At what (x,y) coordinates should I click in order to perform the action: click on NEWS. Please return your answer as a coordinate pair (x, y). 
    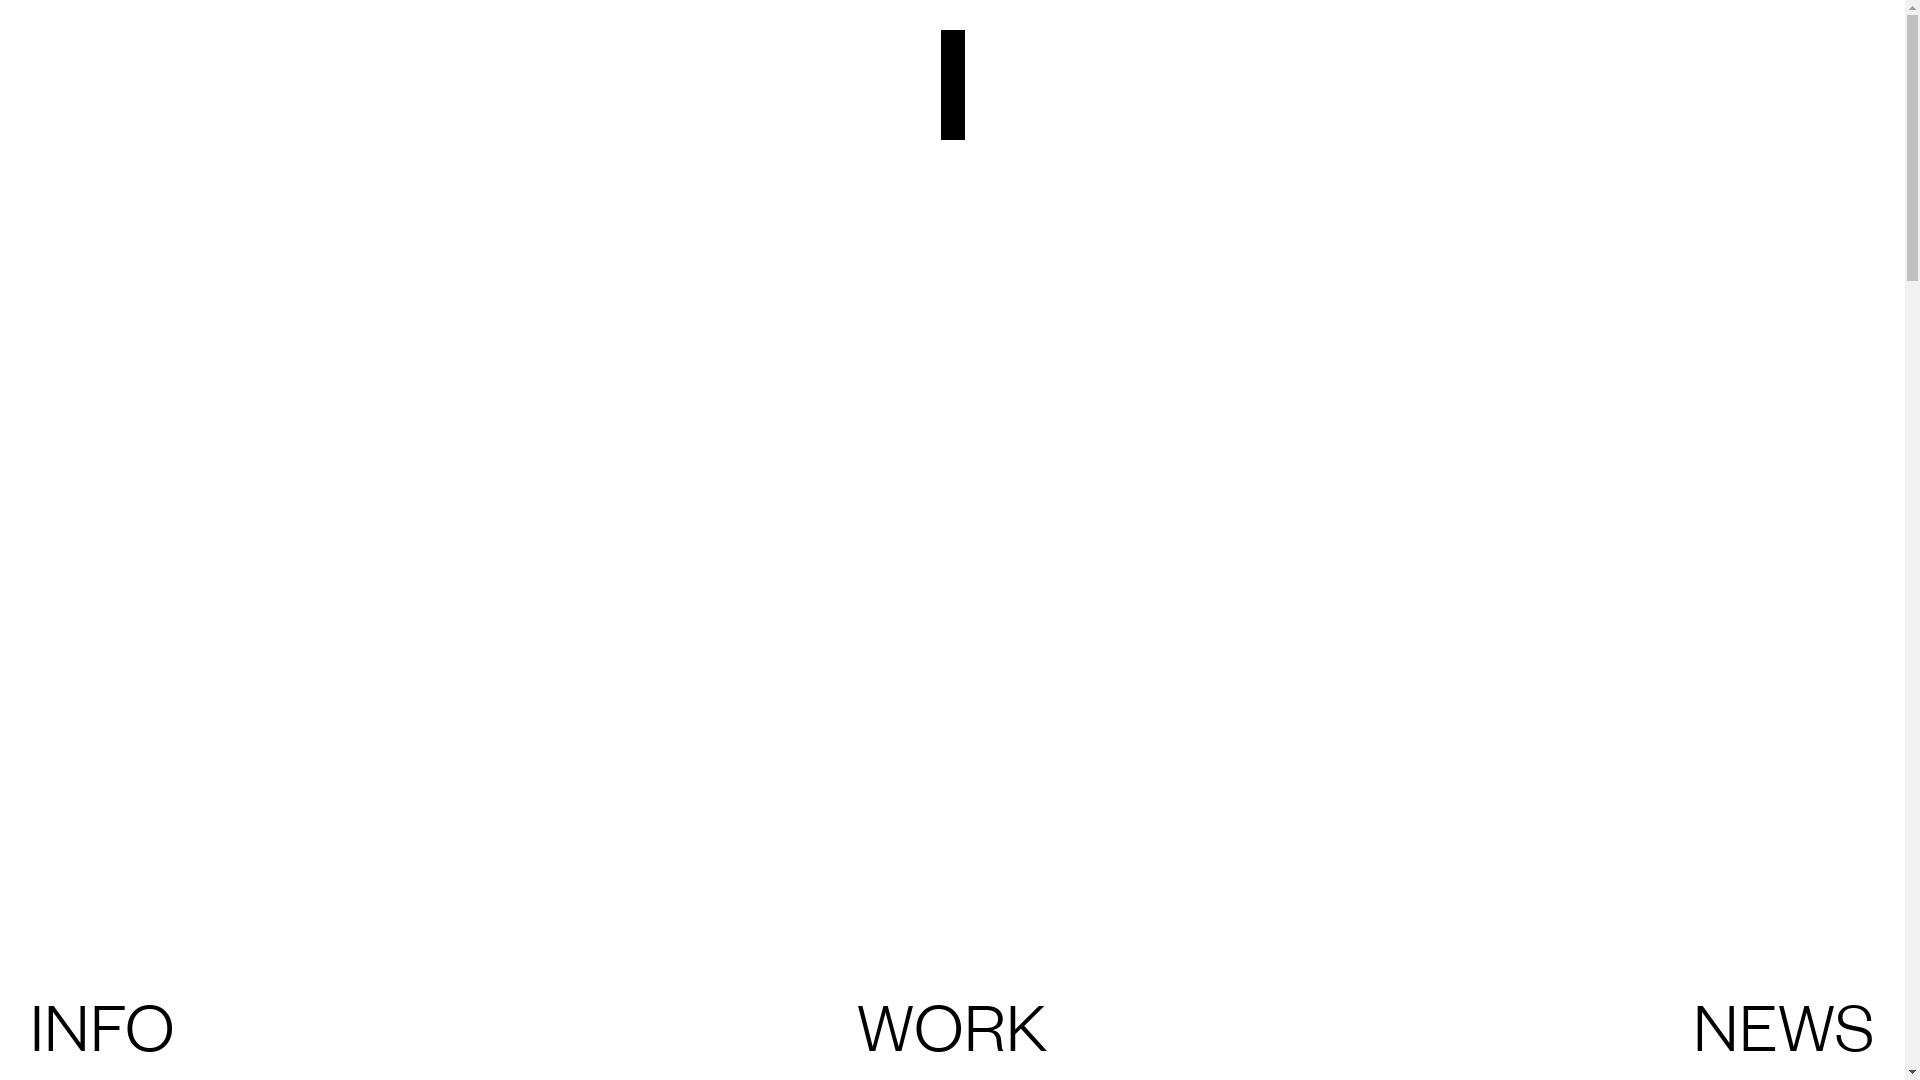
    Looking at the image, I should click on (1784, 1024).